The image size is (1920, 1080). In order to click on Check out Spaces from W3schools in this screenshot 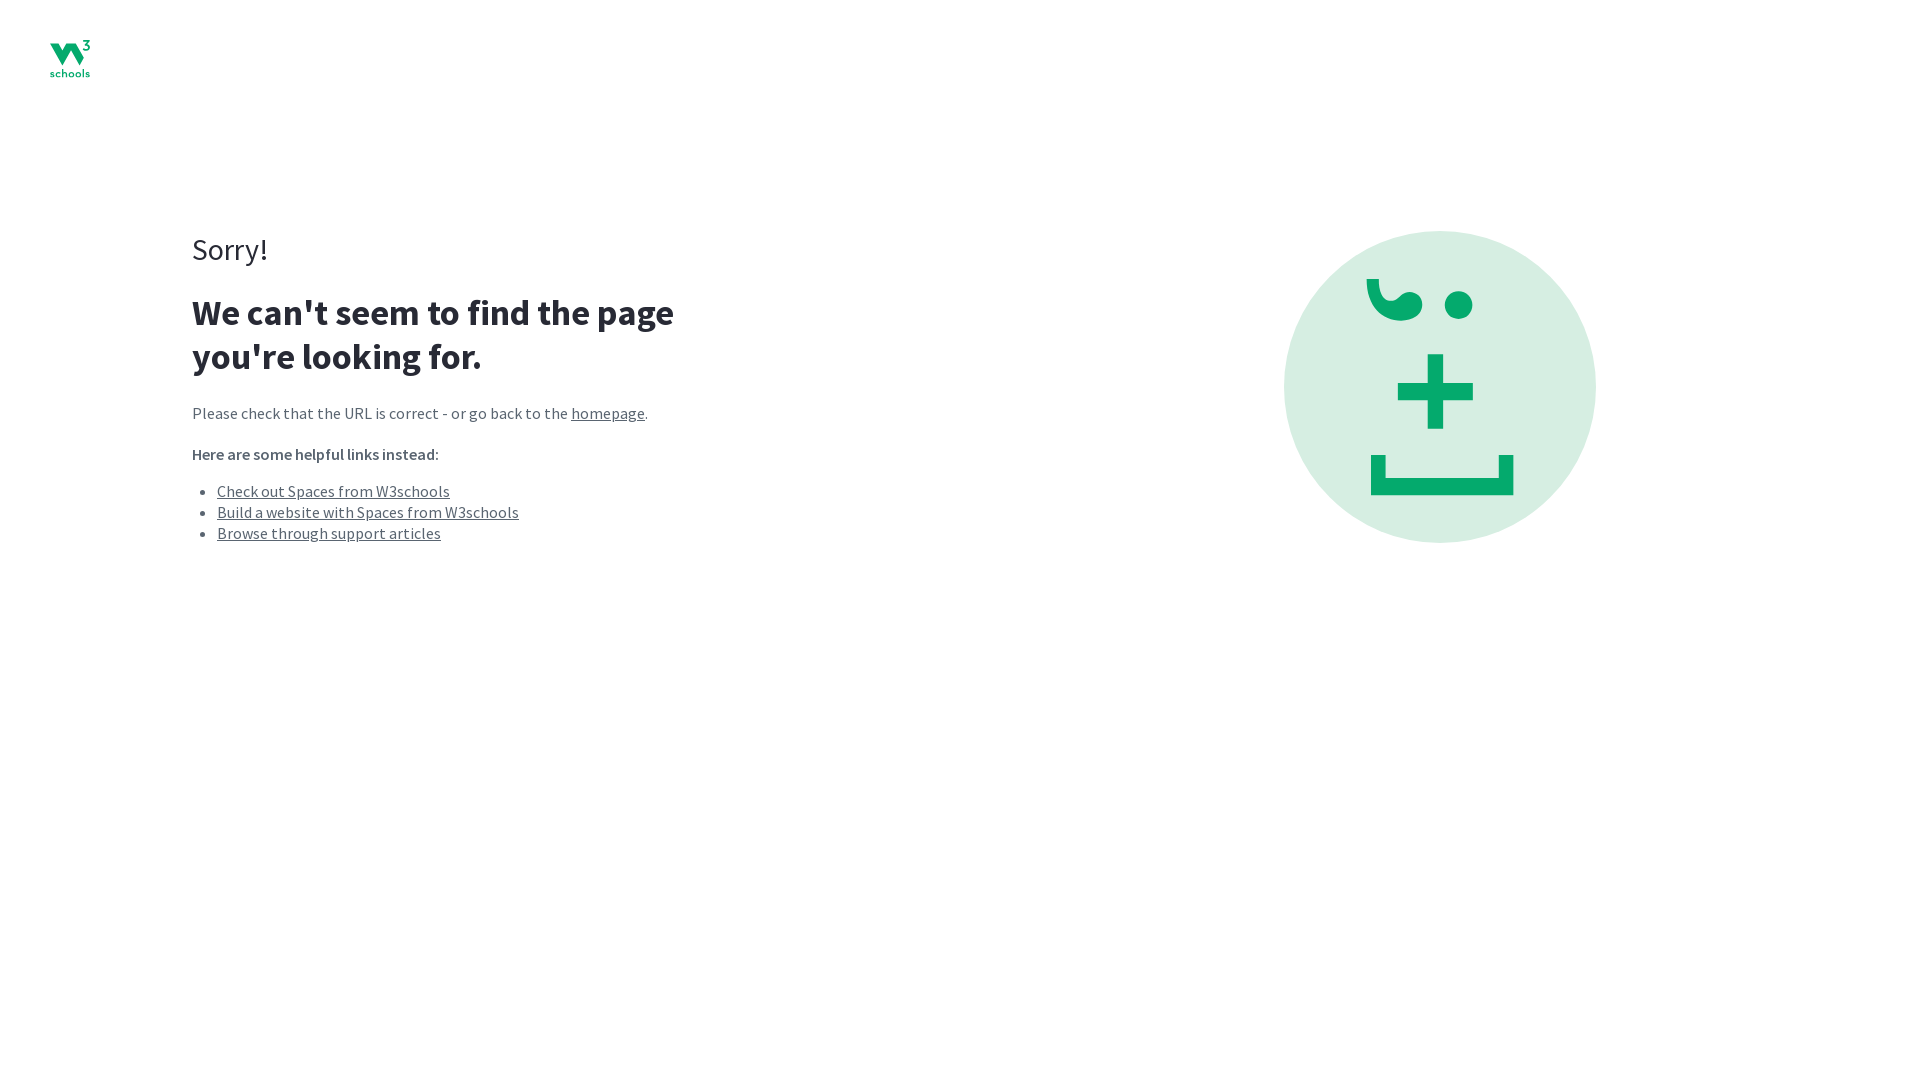, I will do `click(334, 491)`.